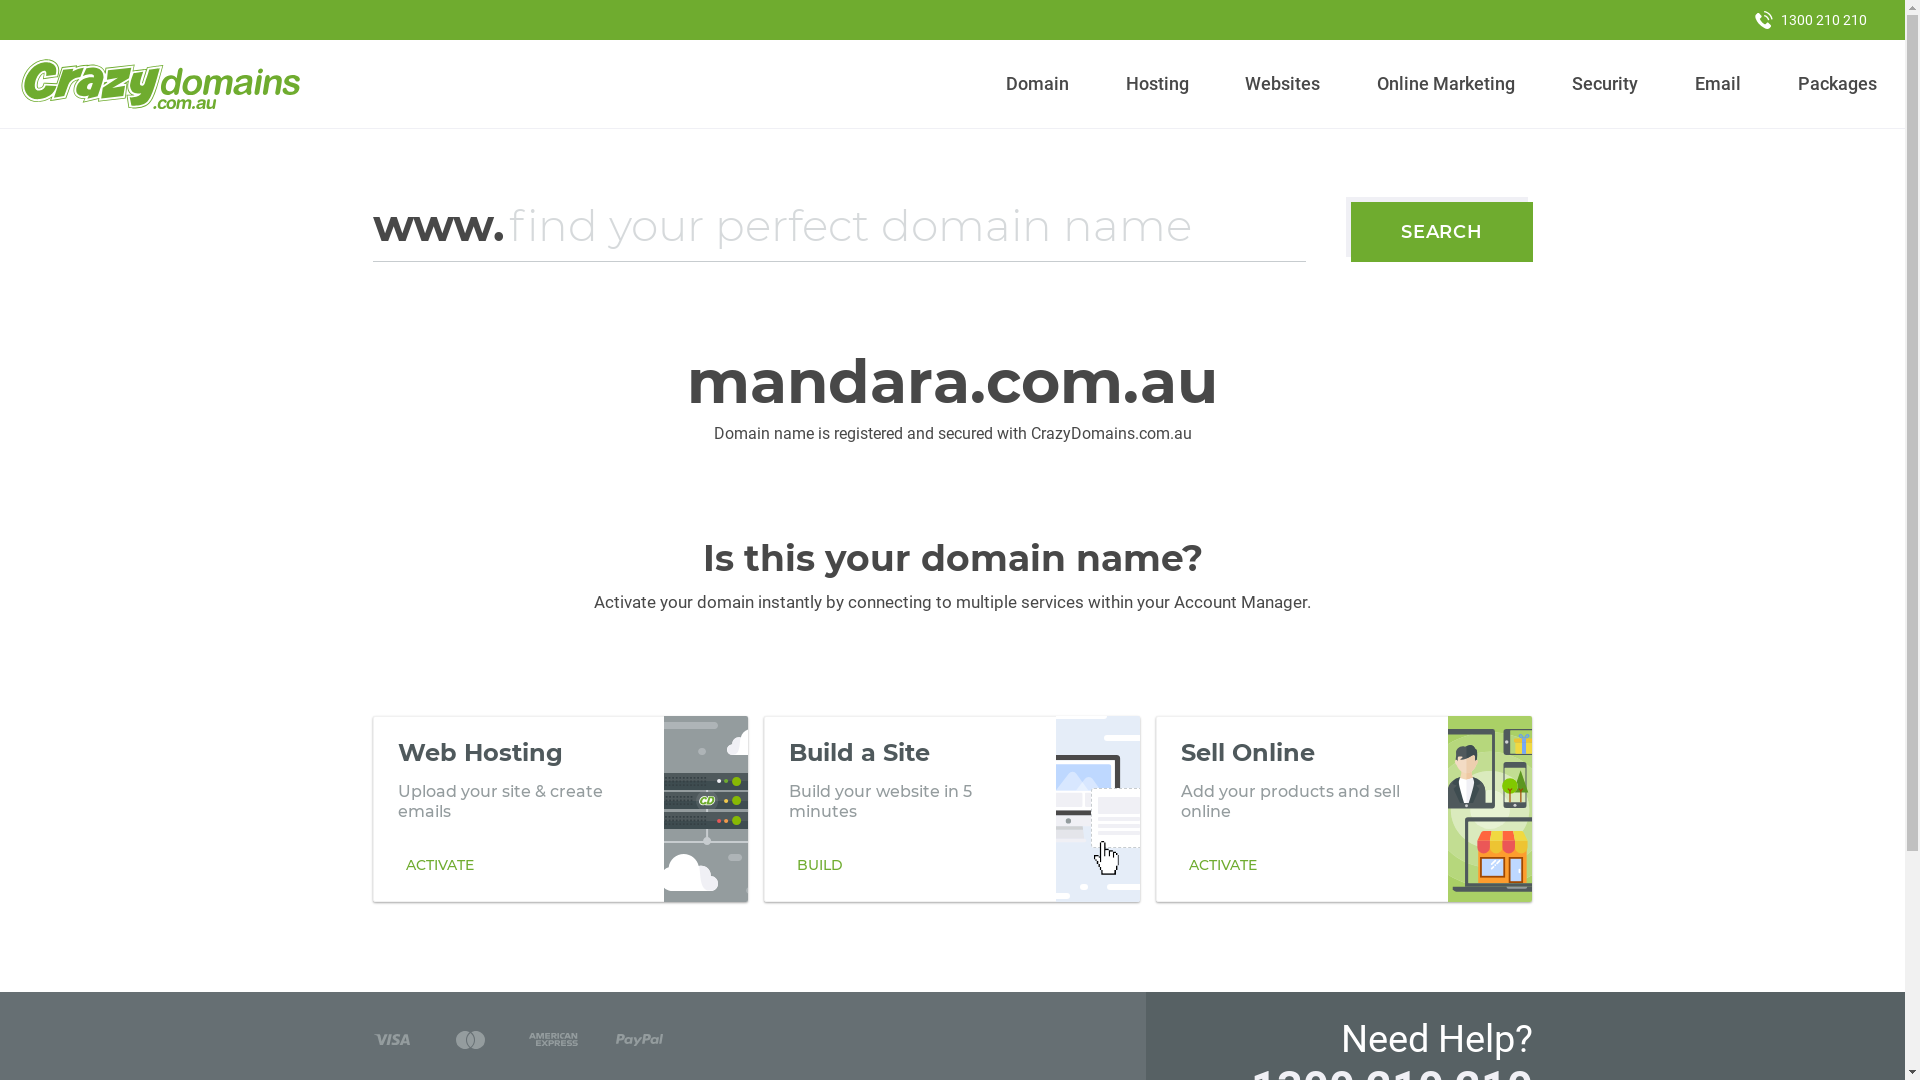 The height and width of the screenshot is (1080, 1920). What do you see at coordinates (1283, 84) in the screenshot?
I see `Websites` at bounding box center [1283, 84].